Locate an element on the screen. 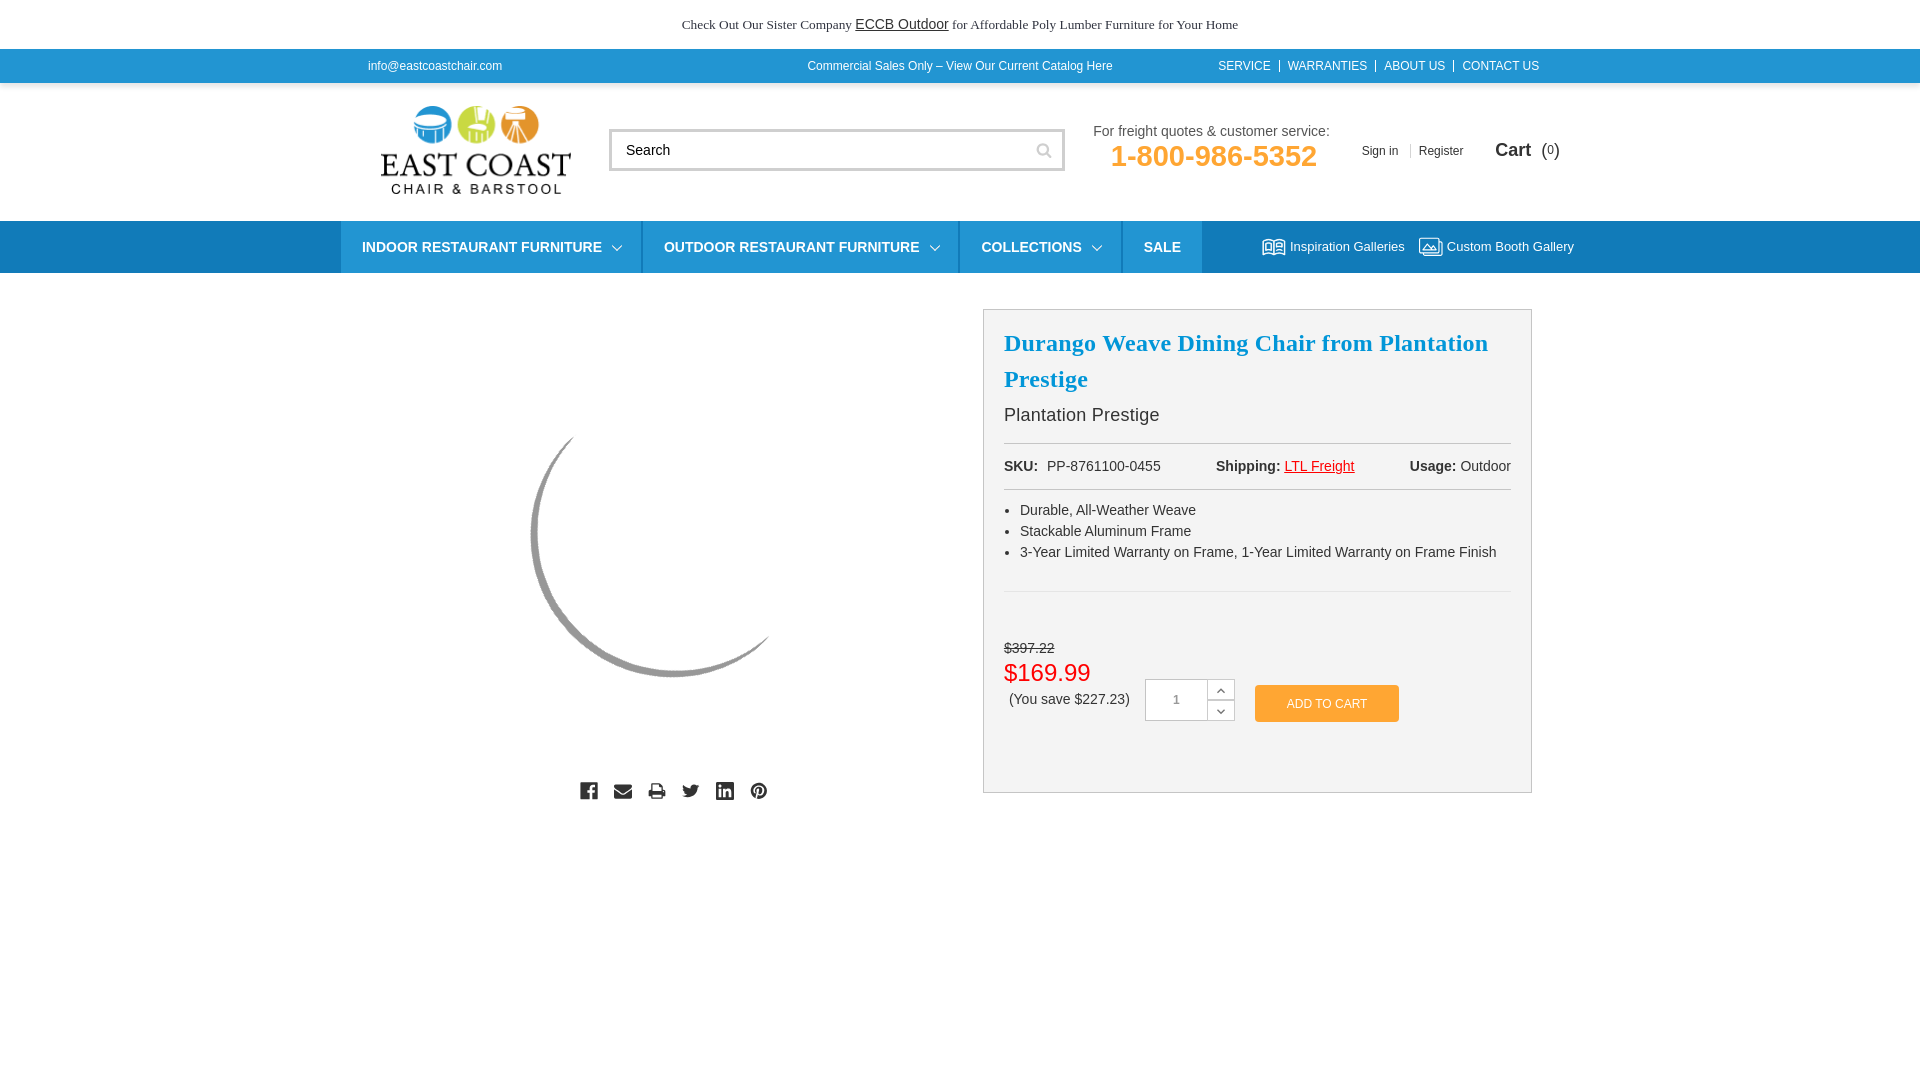 The image size is (1920, 1080). Sign in is located at coordinates (1382, 150).